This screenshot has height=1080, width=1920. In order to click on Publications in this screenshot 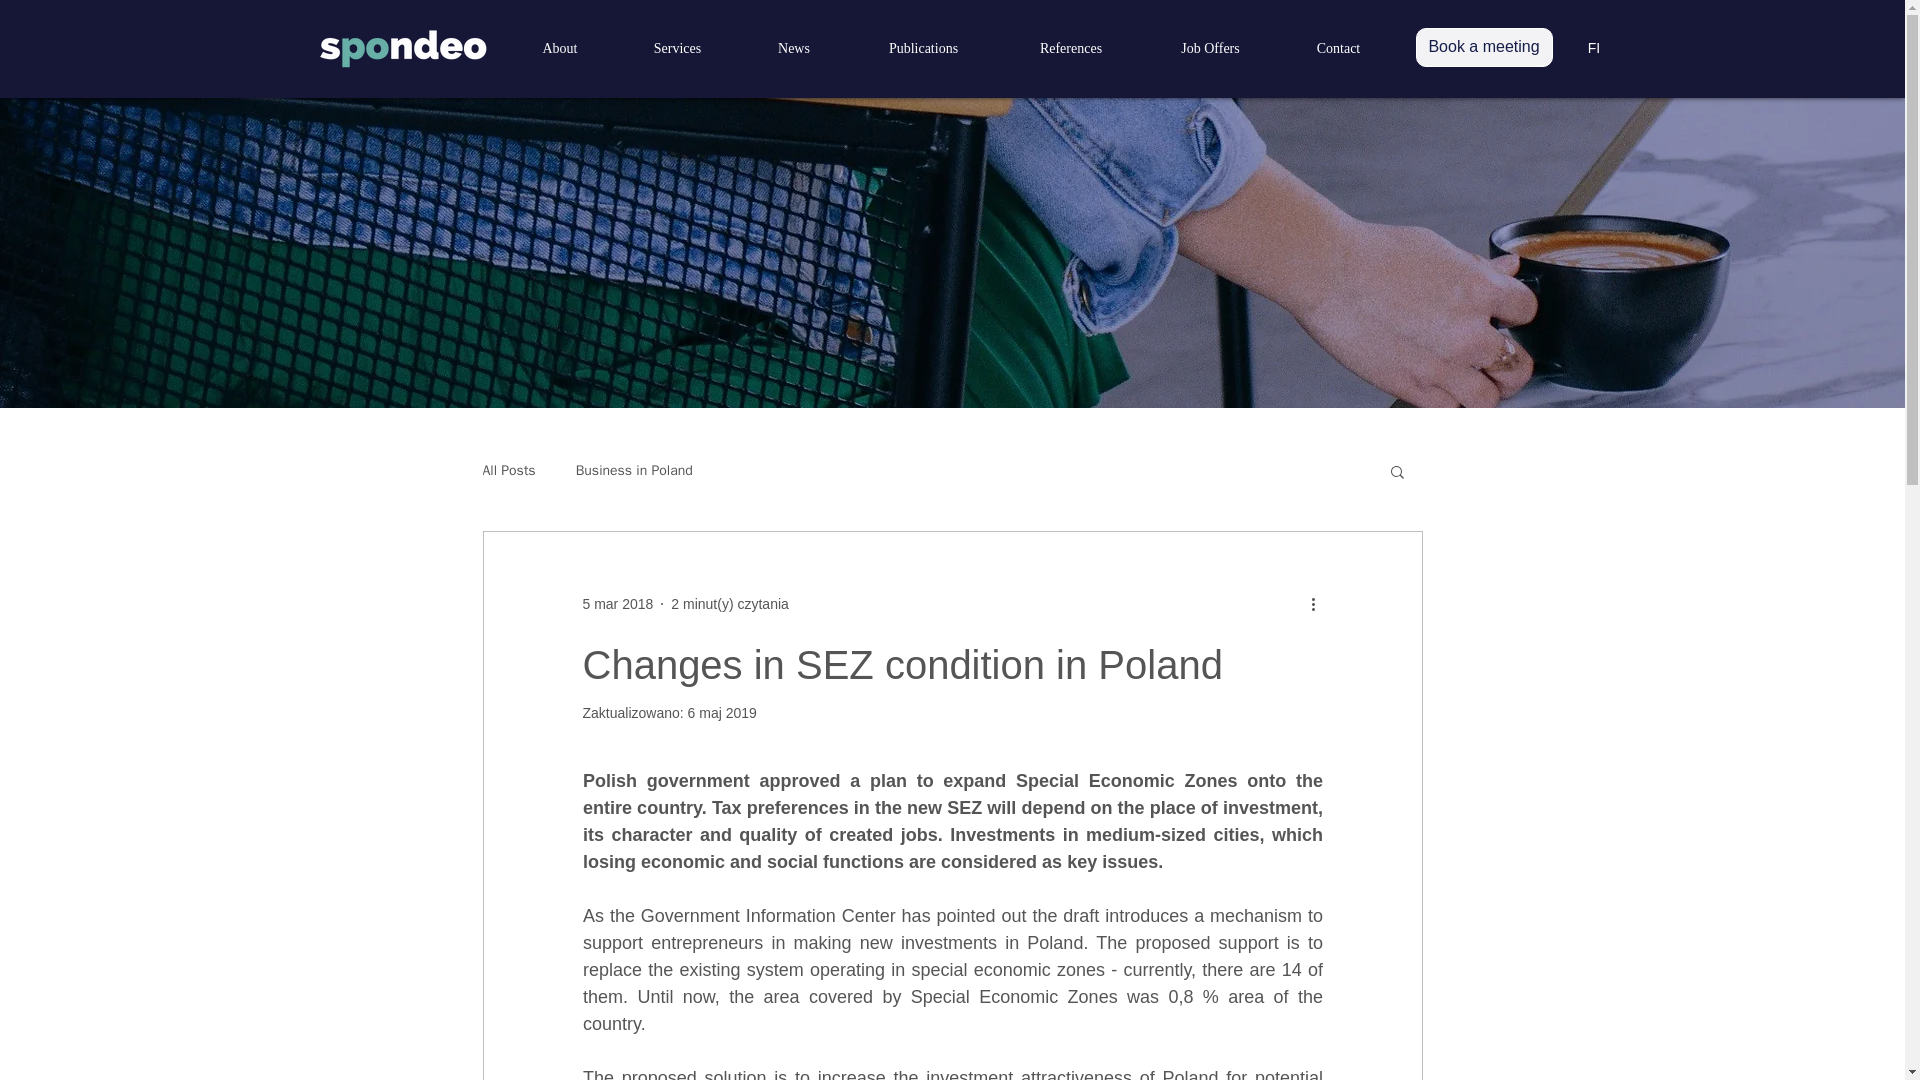, I will do `click(1032, 50)`.